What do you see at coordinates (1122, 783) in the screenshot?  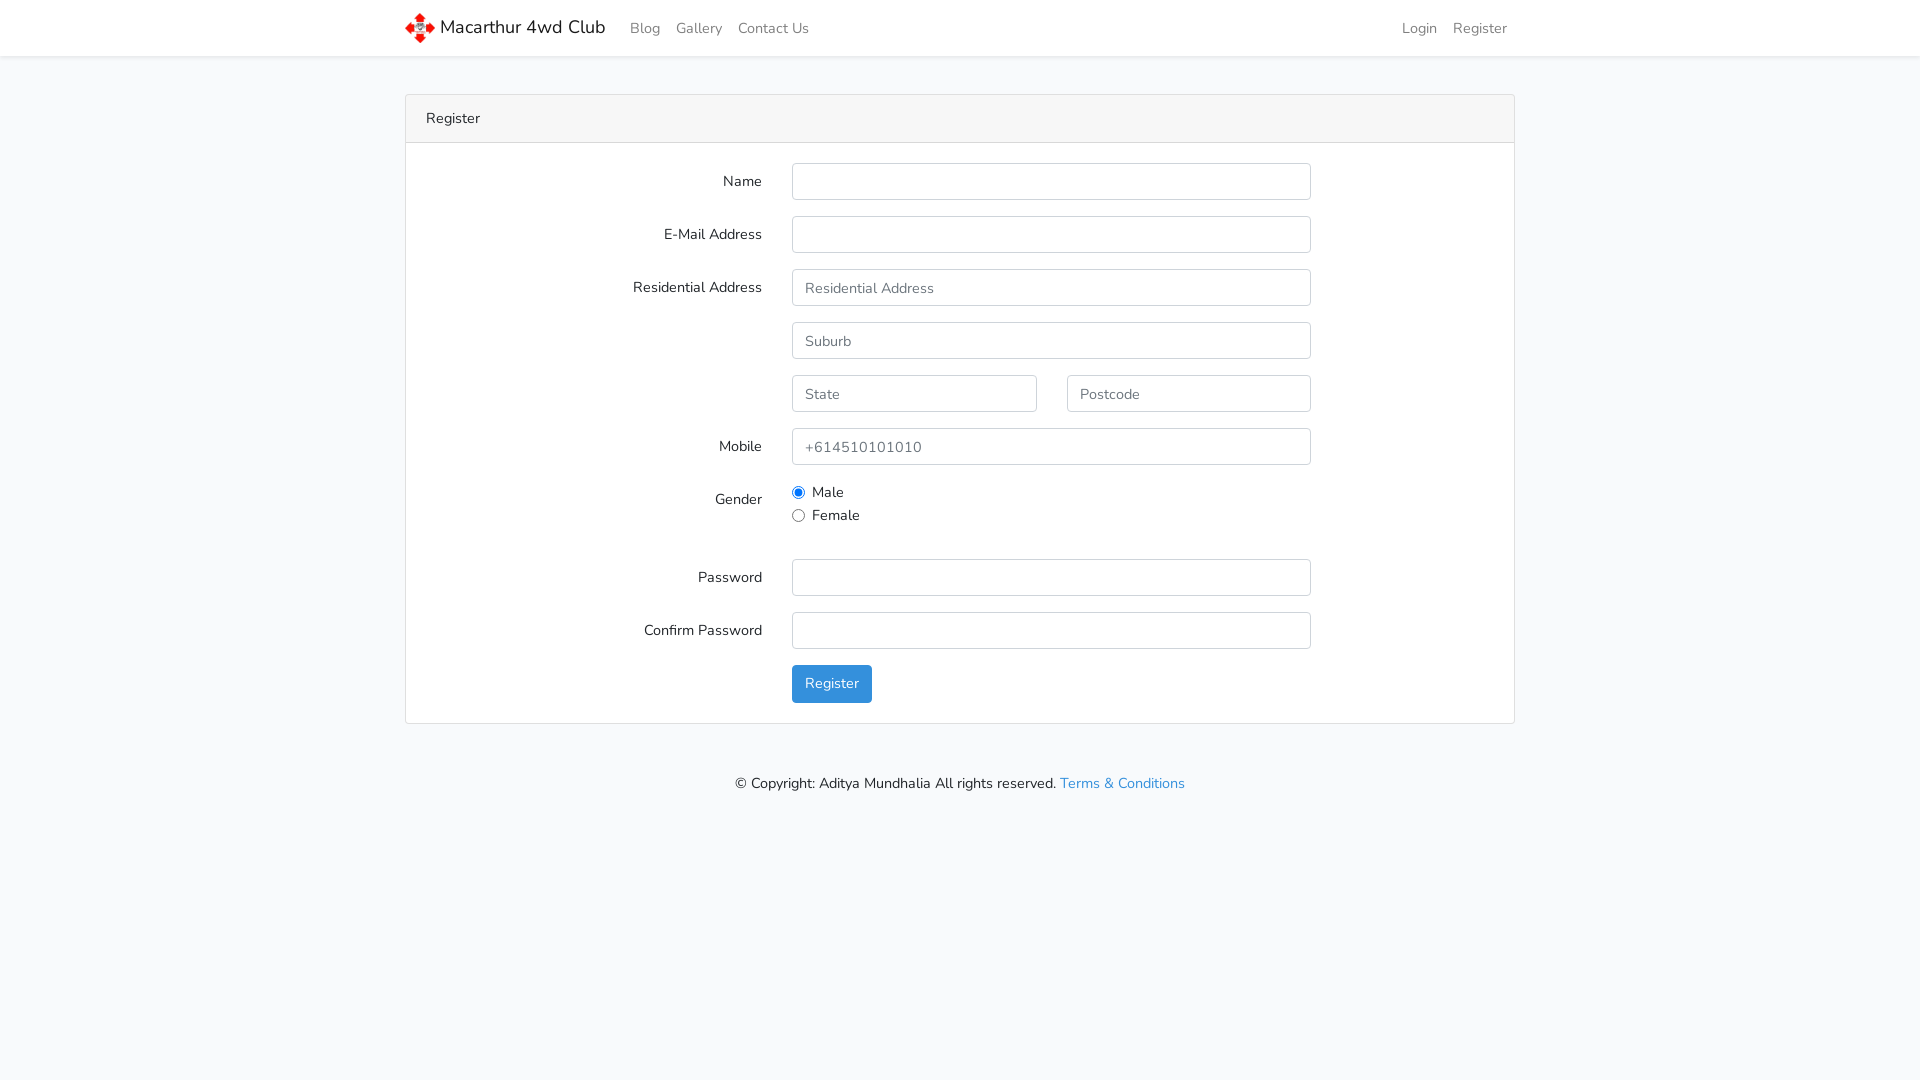 I see `Terms & Conditions` at bounding box center [1122, 783].